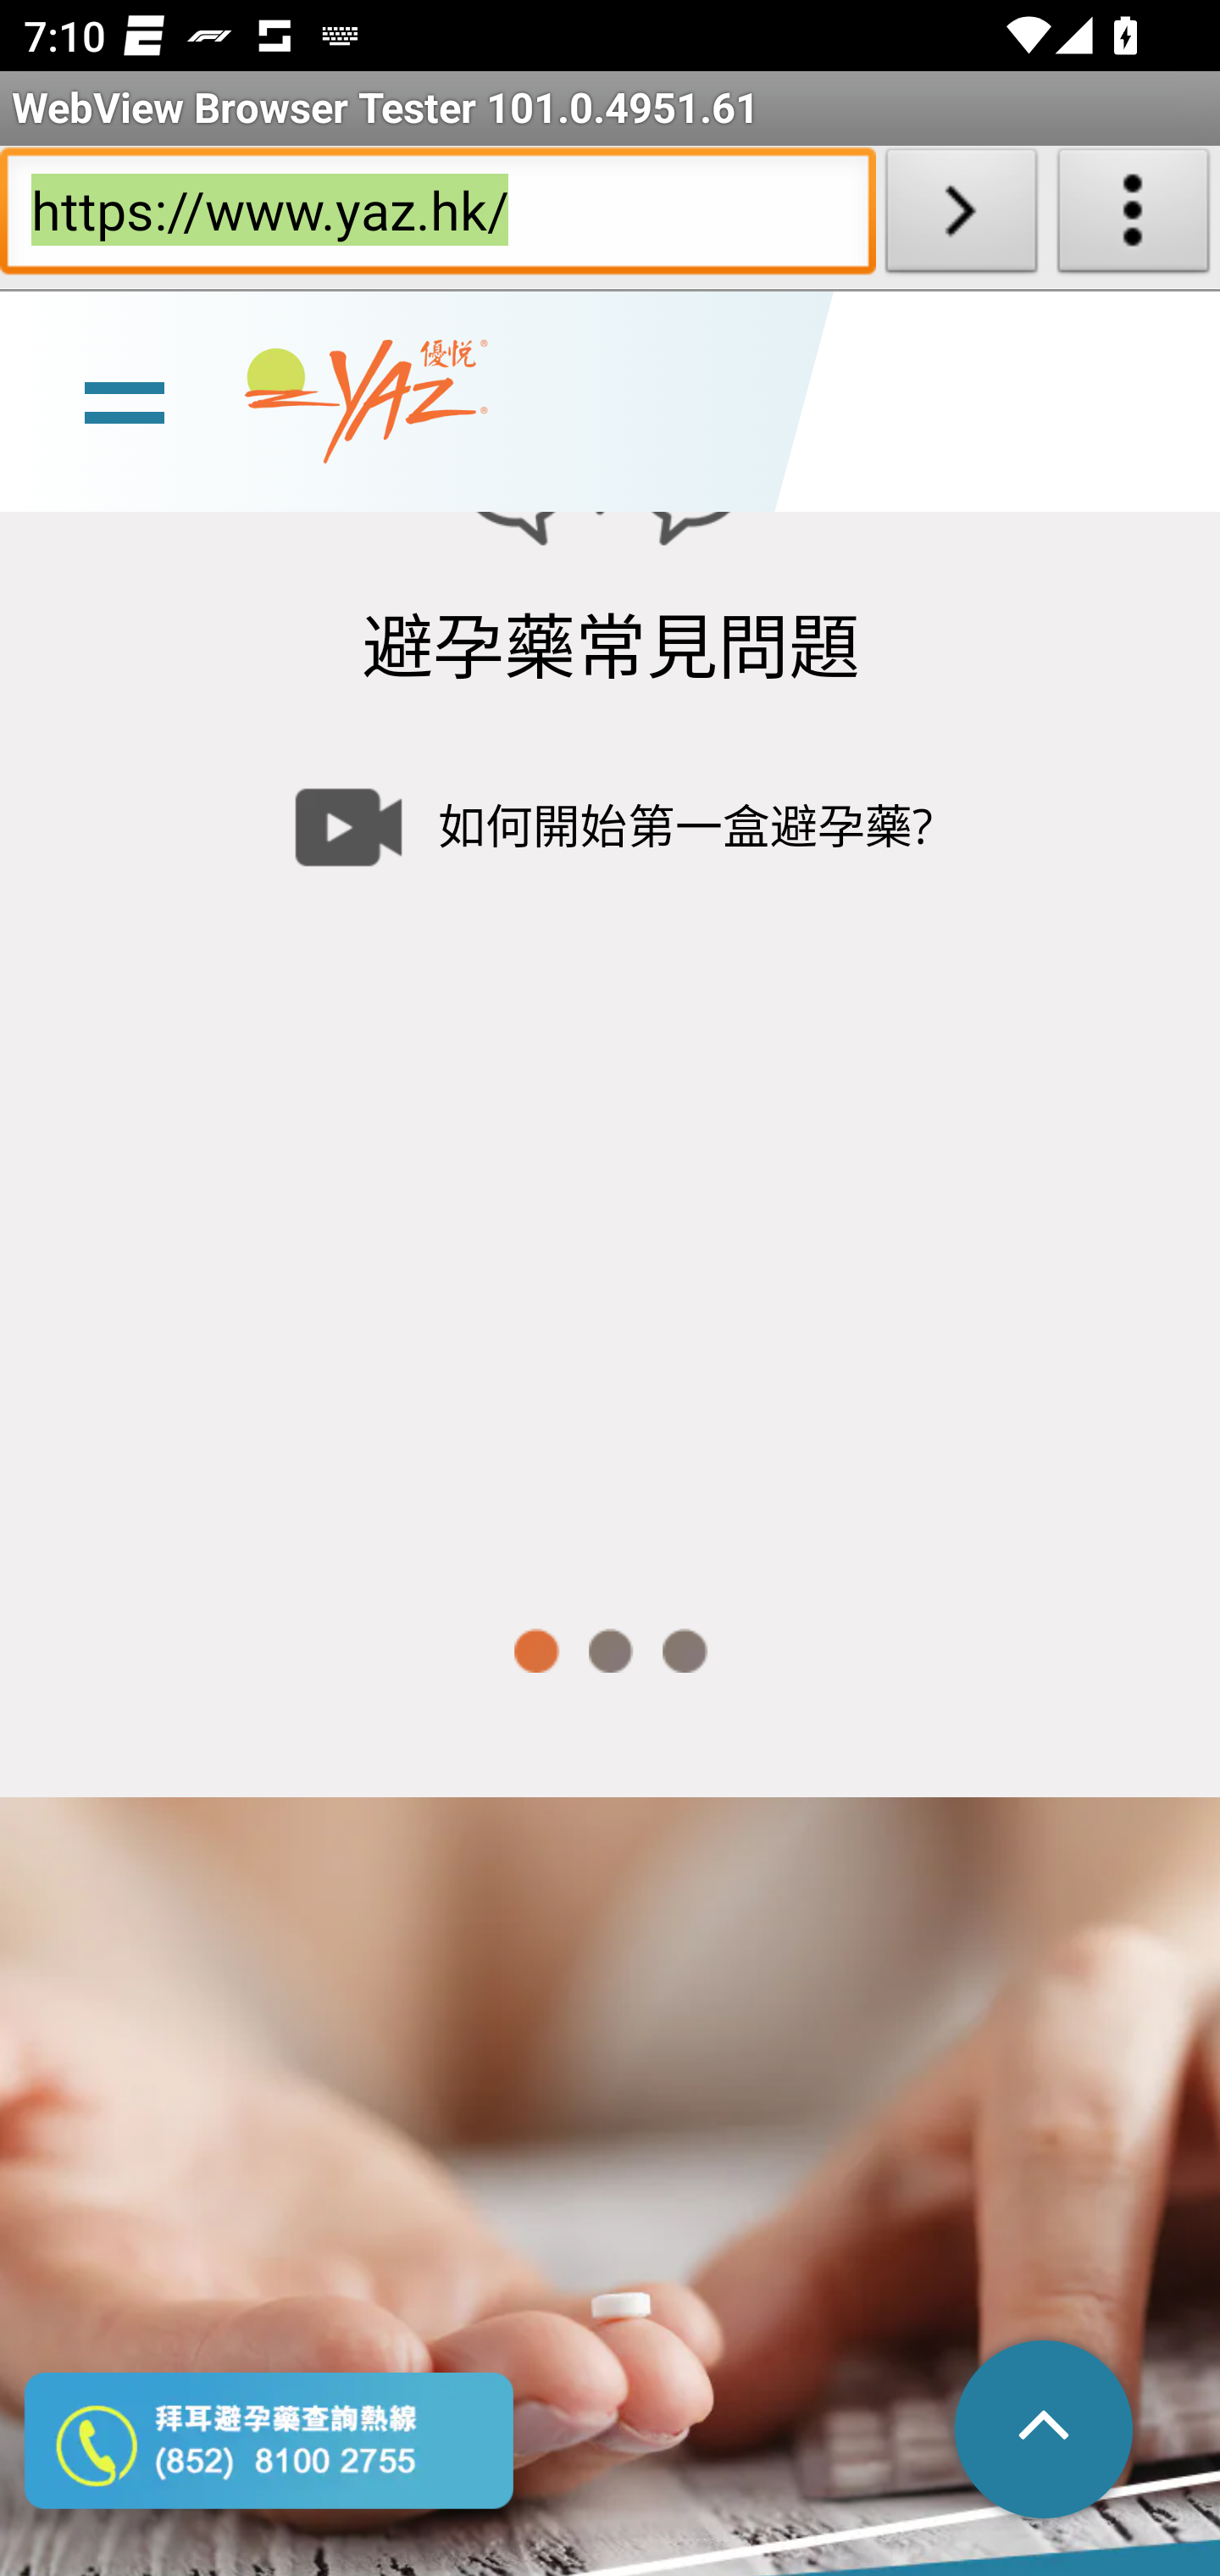 The height and width of the screenshot is (2576, 1220). What do you see at coordinates (1134, 217) in the screenshot?
I see `About WebView` at bounding box center [1134, 217].